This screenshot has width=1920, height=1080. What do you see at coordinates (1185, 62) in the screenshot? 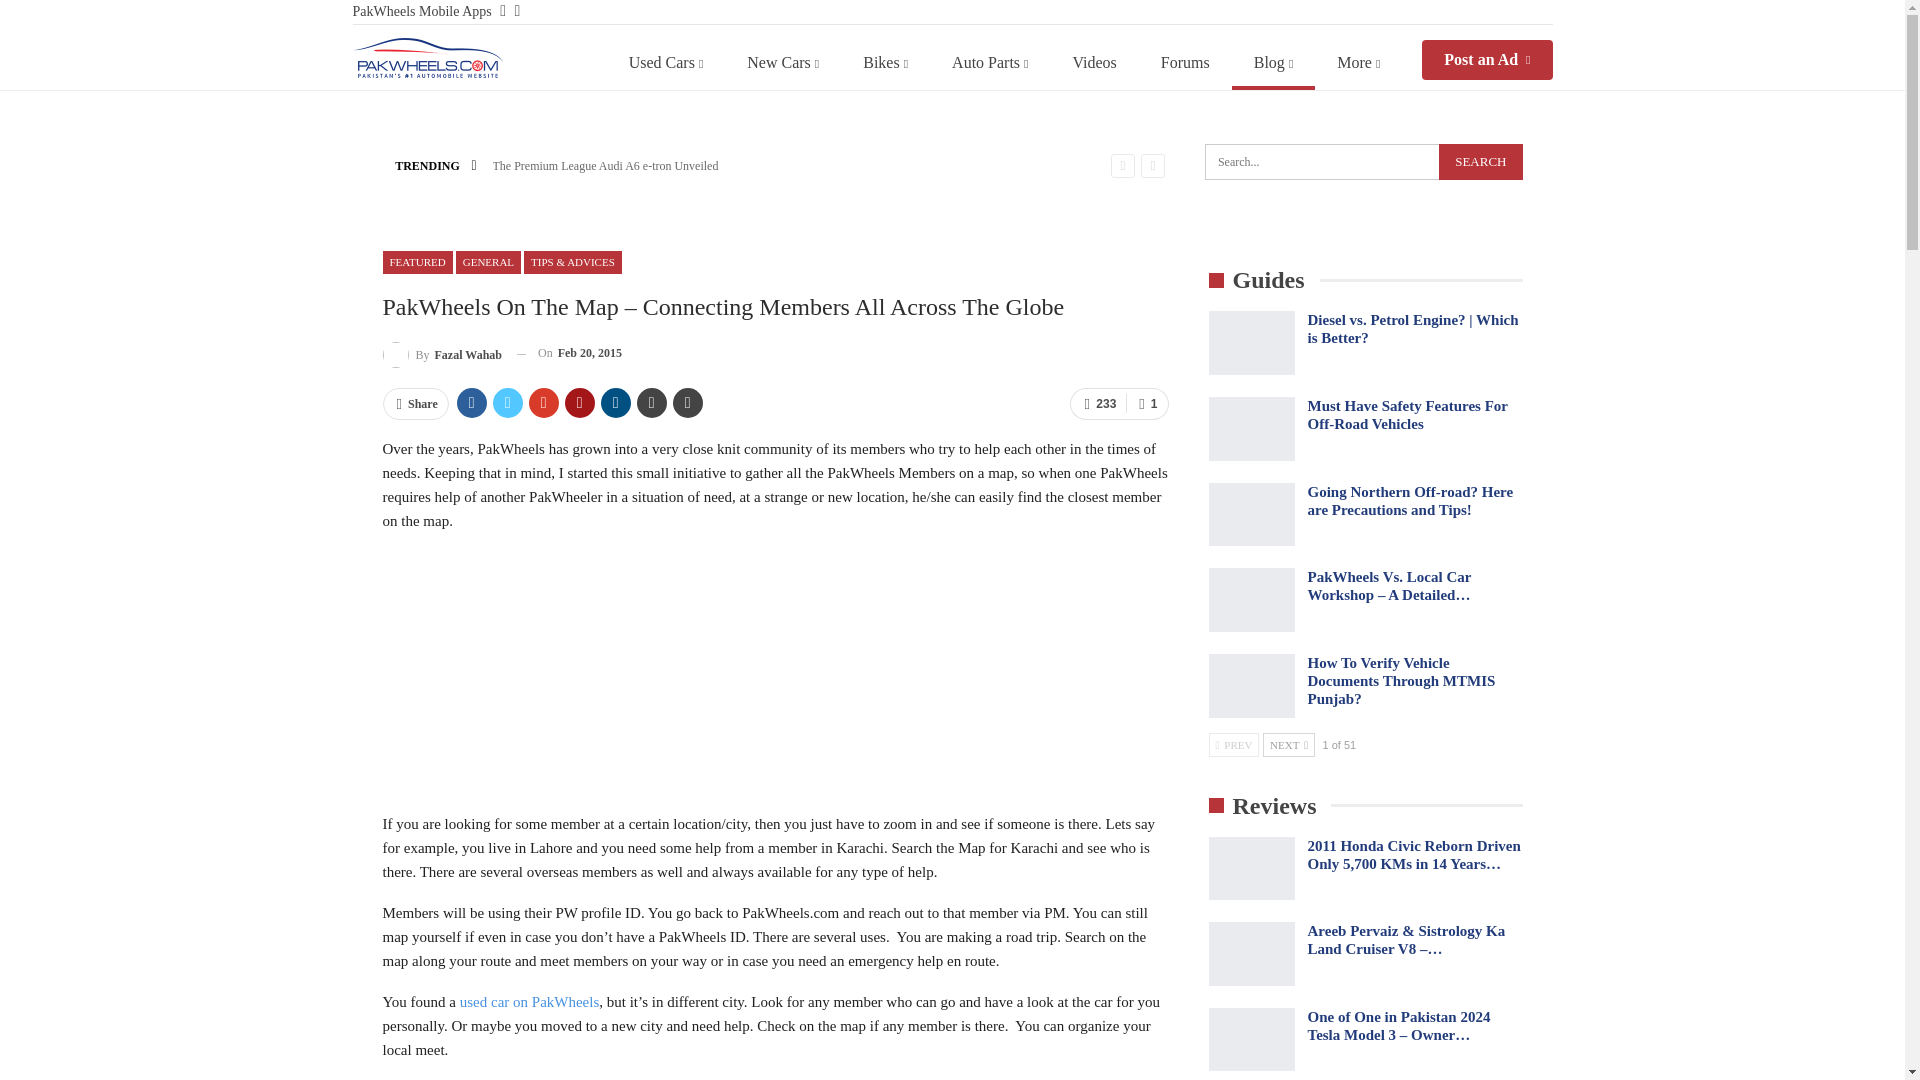
I see `Forums` at bounding box center [1185, 62].